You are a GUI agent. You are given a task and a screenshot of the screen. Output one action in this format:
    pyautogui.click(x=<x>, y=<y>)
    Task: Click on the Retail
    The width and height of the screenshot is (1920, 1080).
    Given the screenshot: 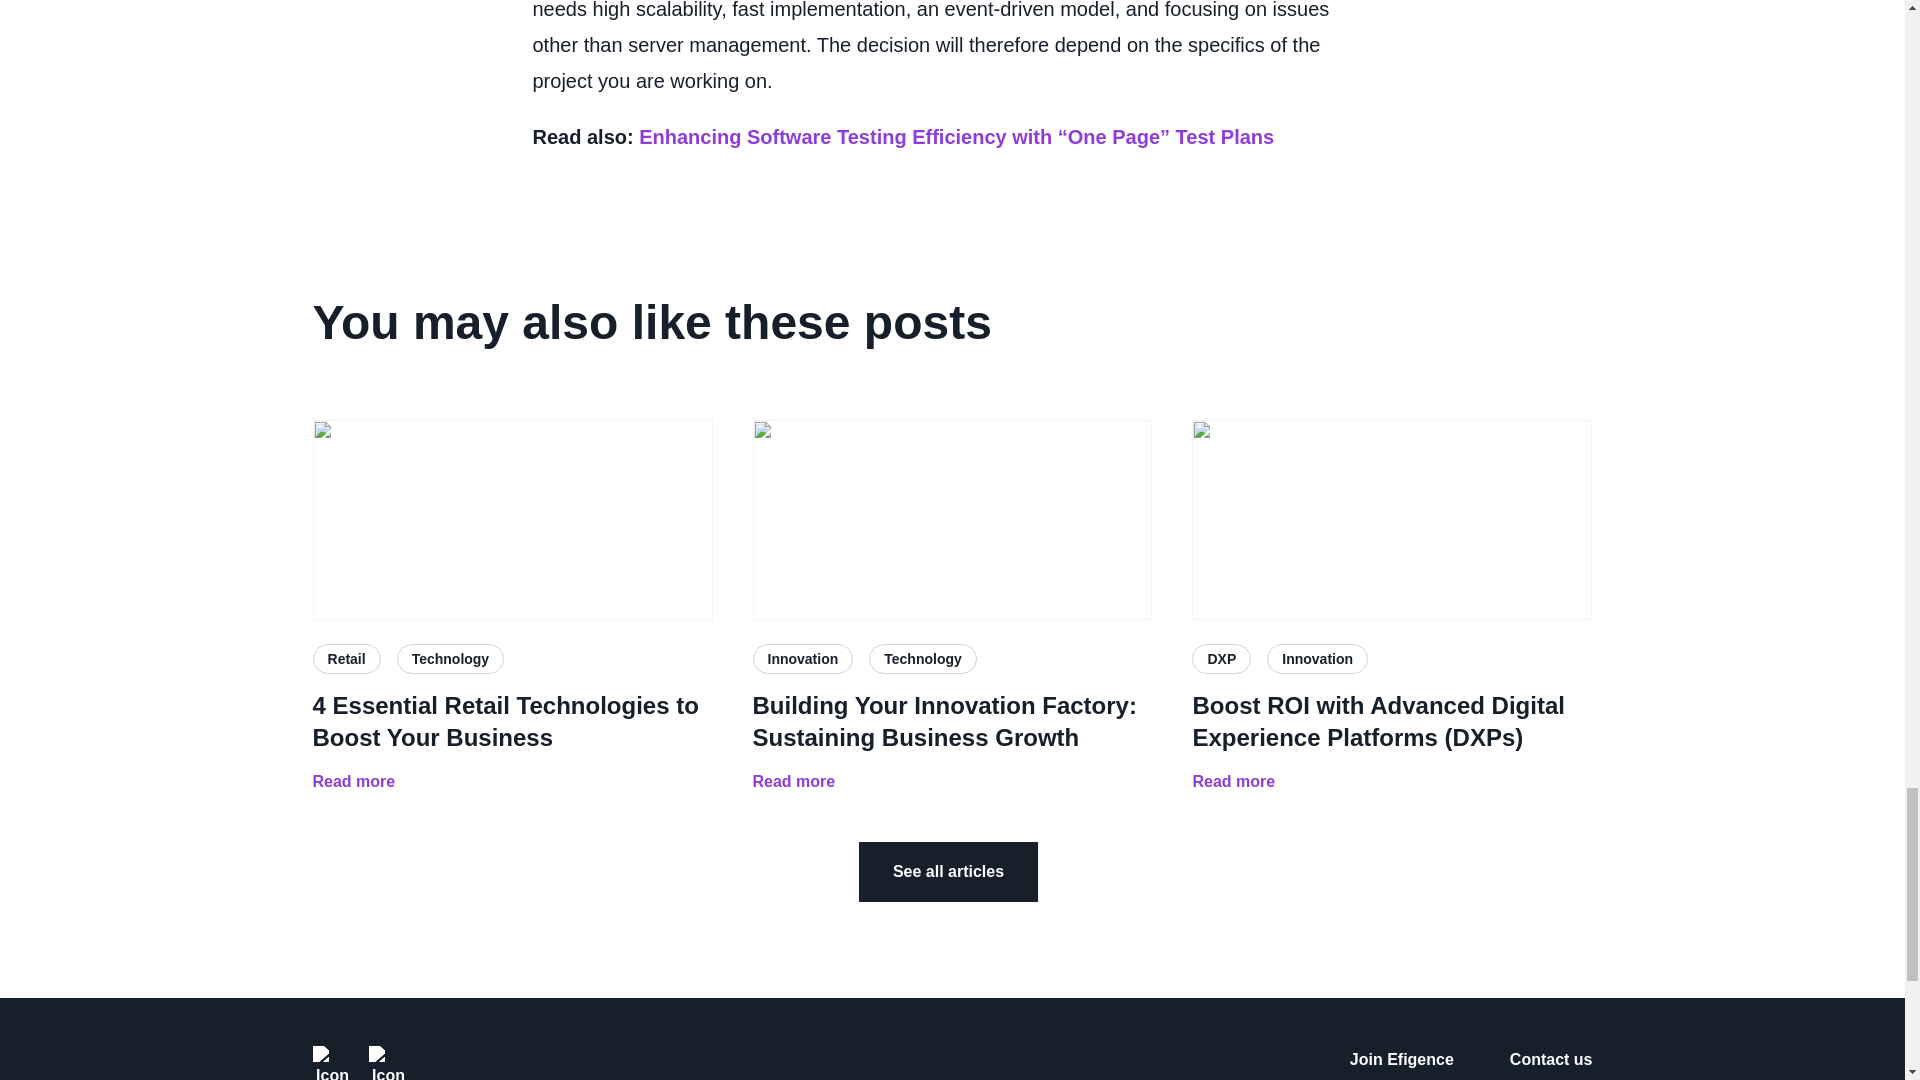 What is the action you would take?
    pyautogui.click(x=346, y=658)
    